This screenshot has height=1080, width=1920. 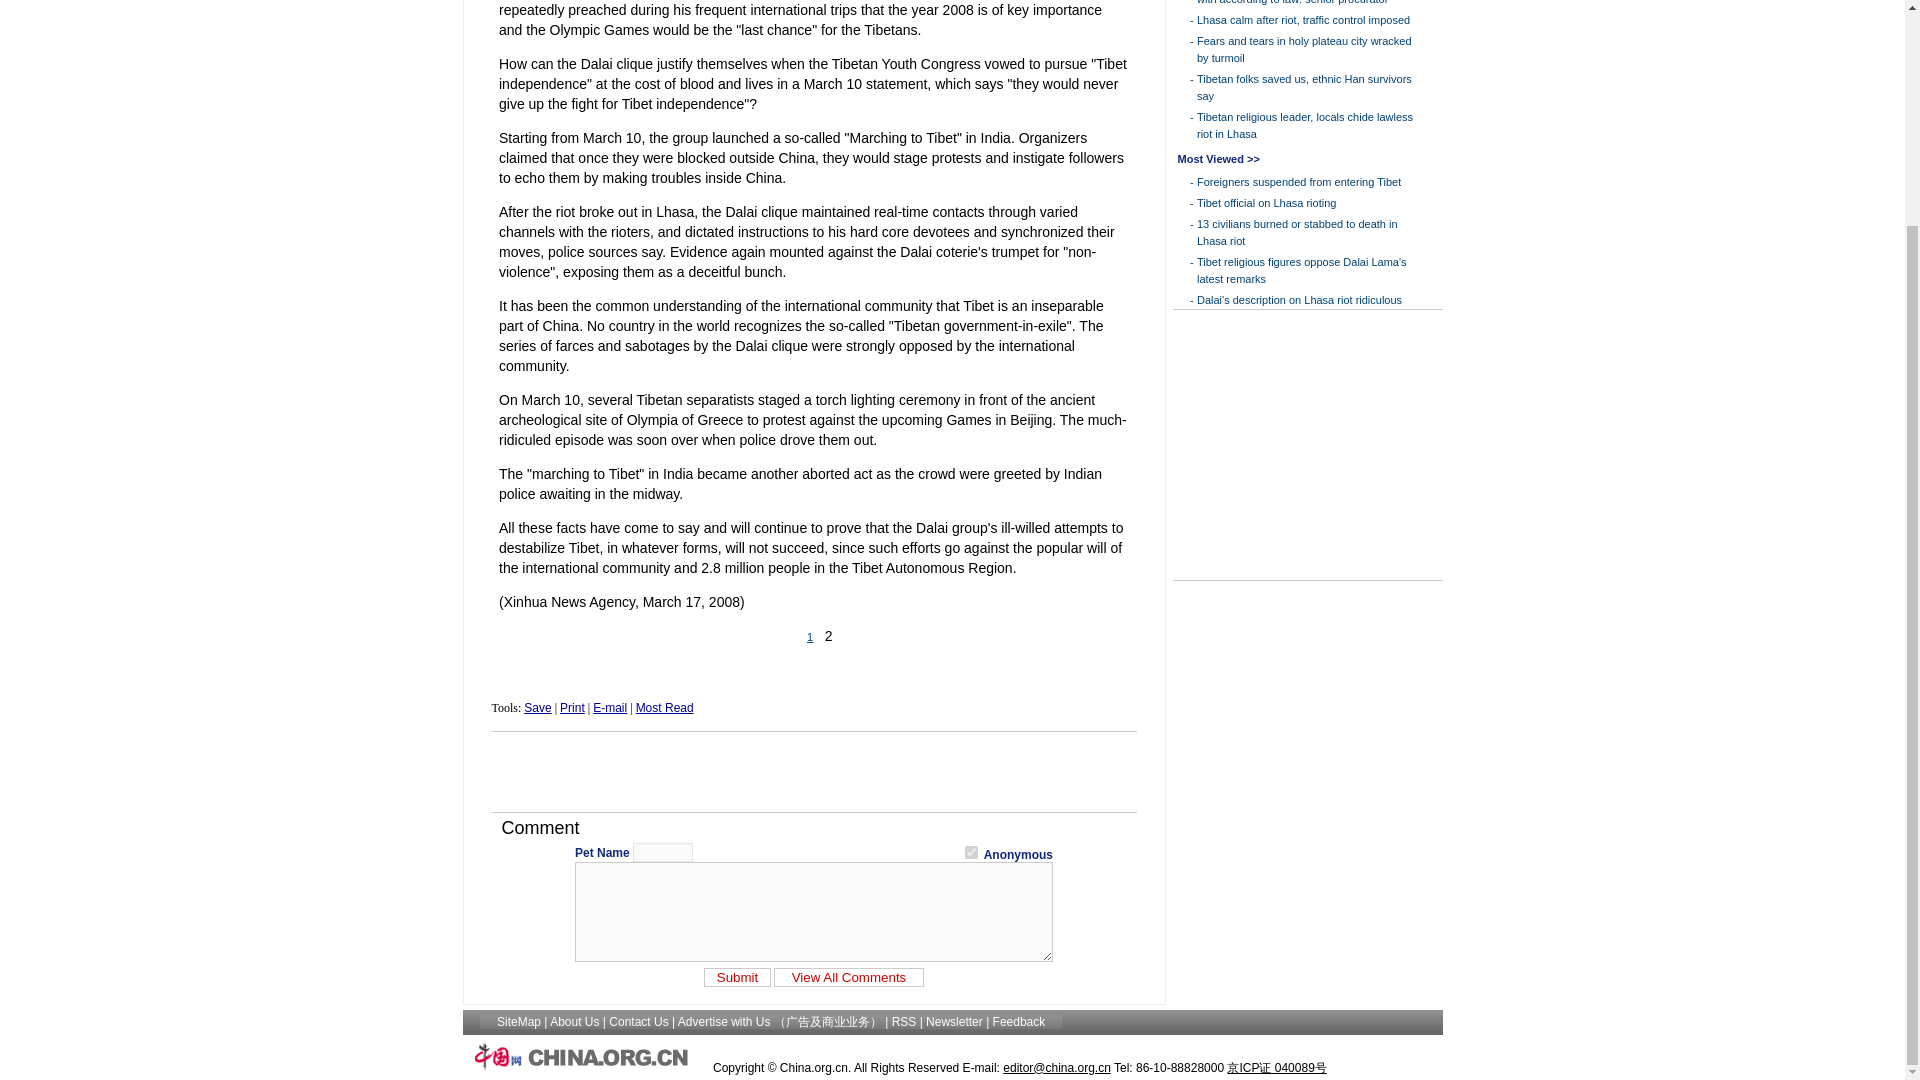 What do you see at coordinates (572, 707) in the screenshot?
I see `Print` at bounding box center [572, 707].